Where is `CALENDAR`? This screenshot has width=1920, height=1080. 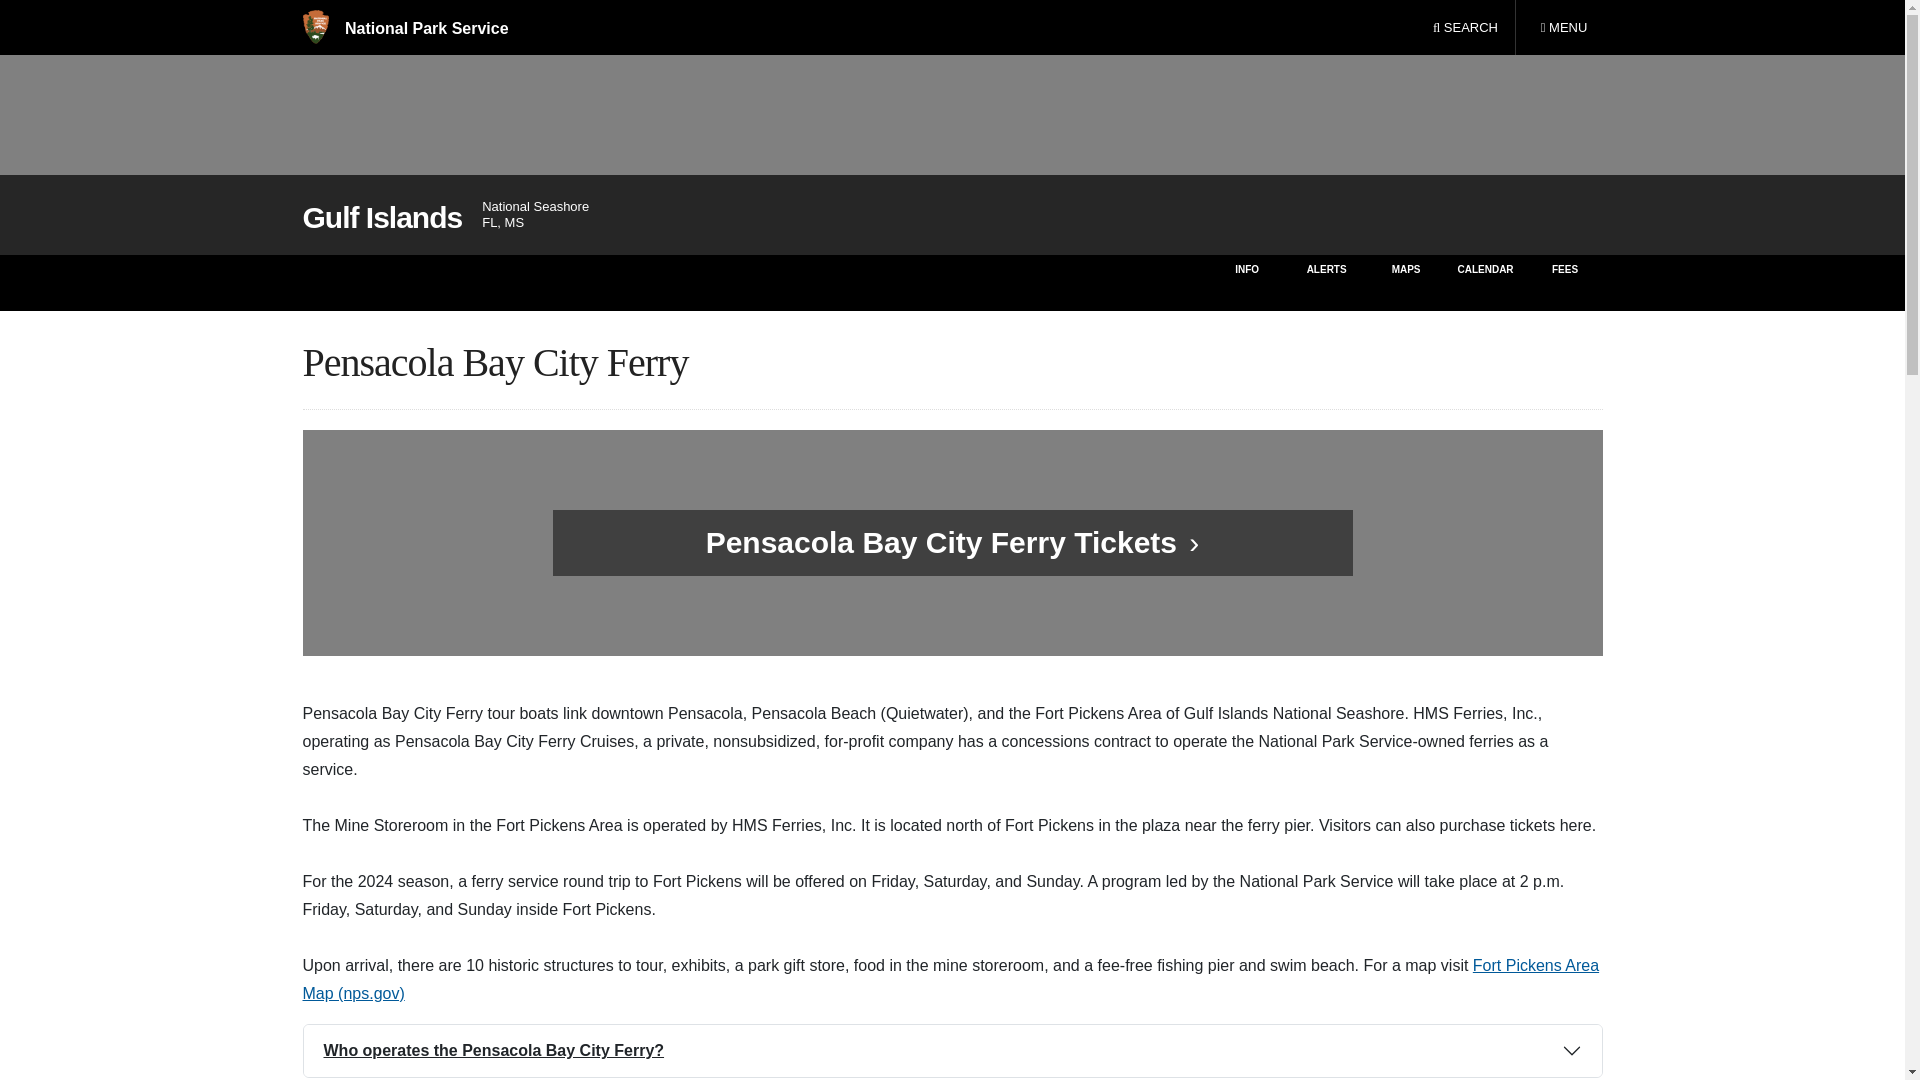
CALENDAR is located at coordinates (1484, 282).